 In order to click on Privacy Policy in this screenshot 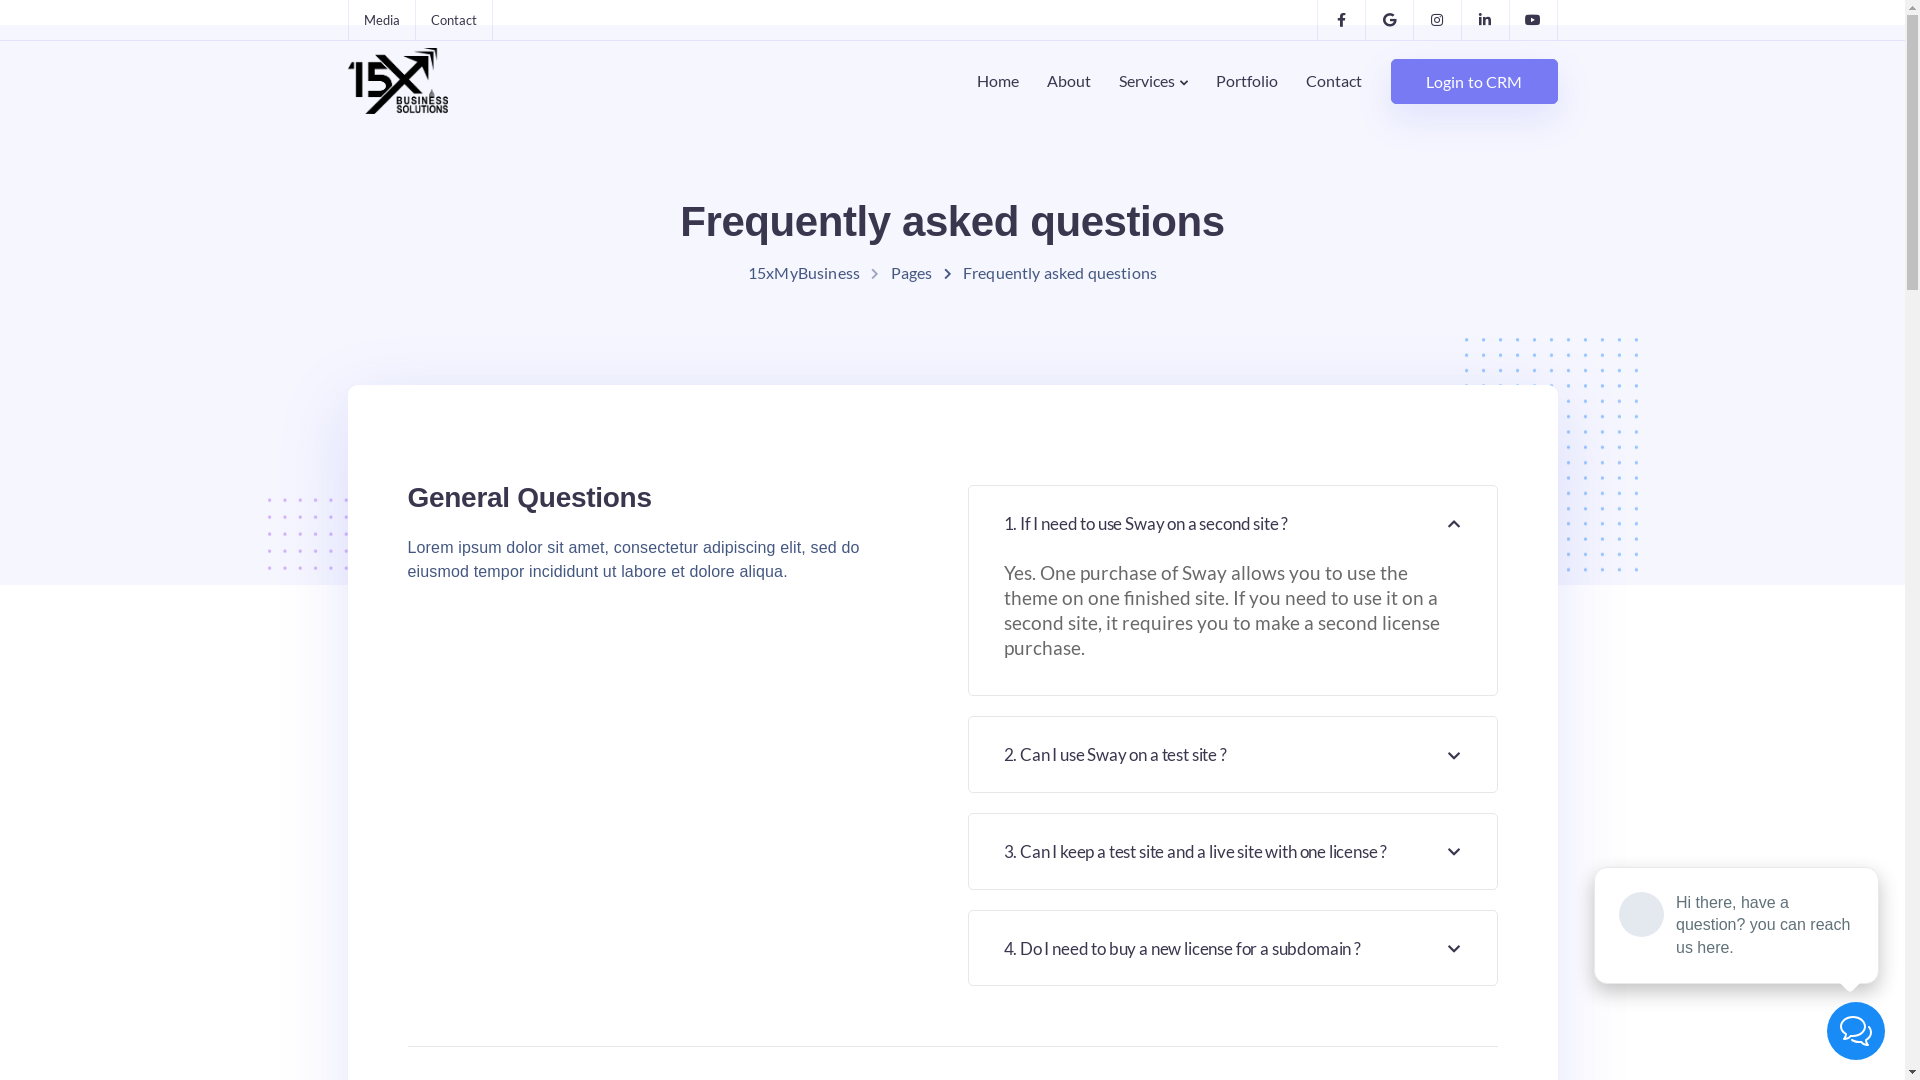, I will do `click(895, 880)`.